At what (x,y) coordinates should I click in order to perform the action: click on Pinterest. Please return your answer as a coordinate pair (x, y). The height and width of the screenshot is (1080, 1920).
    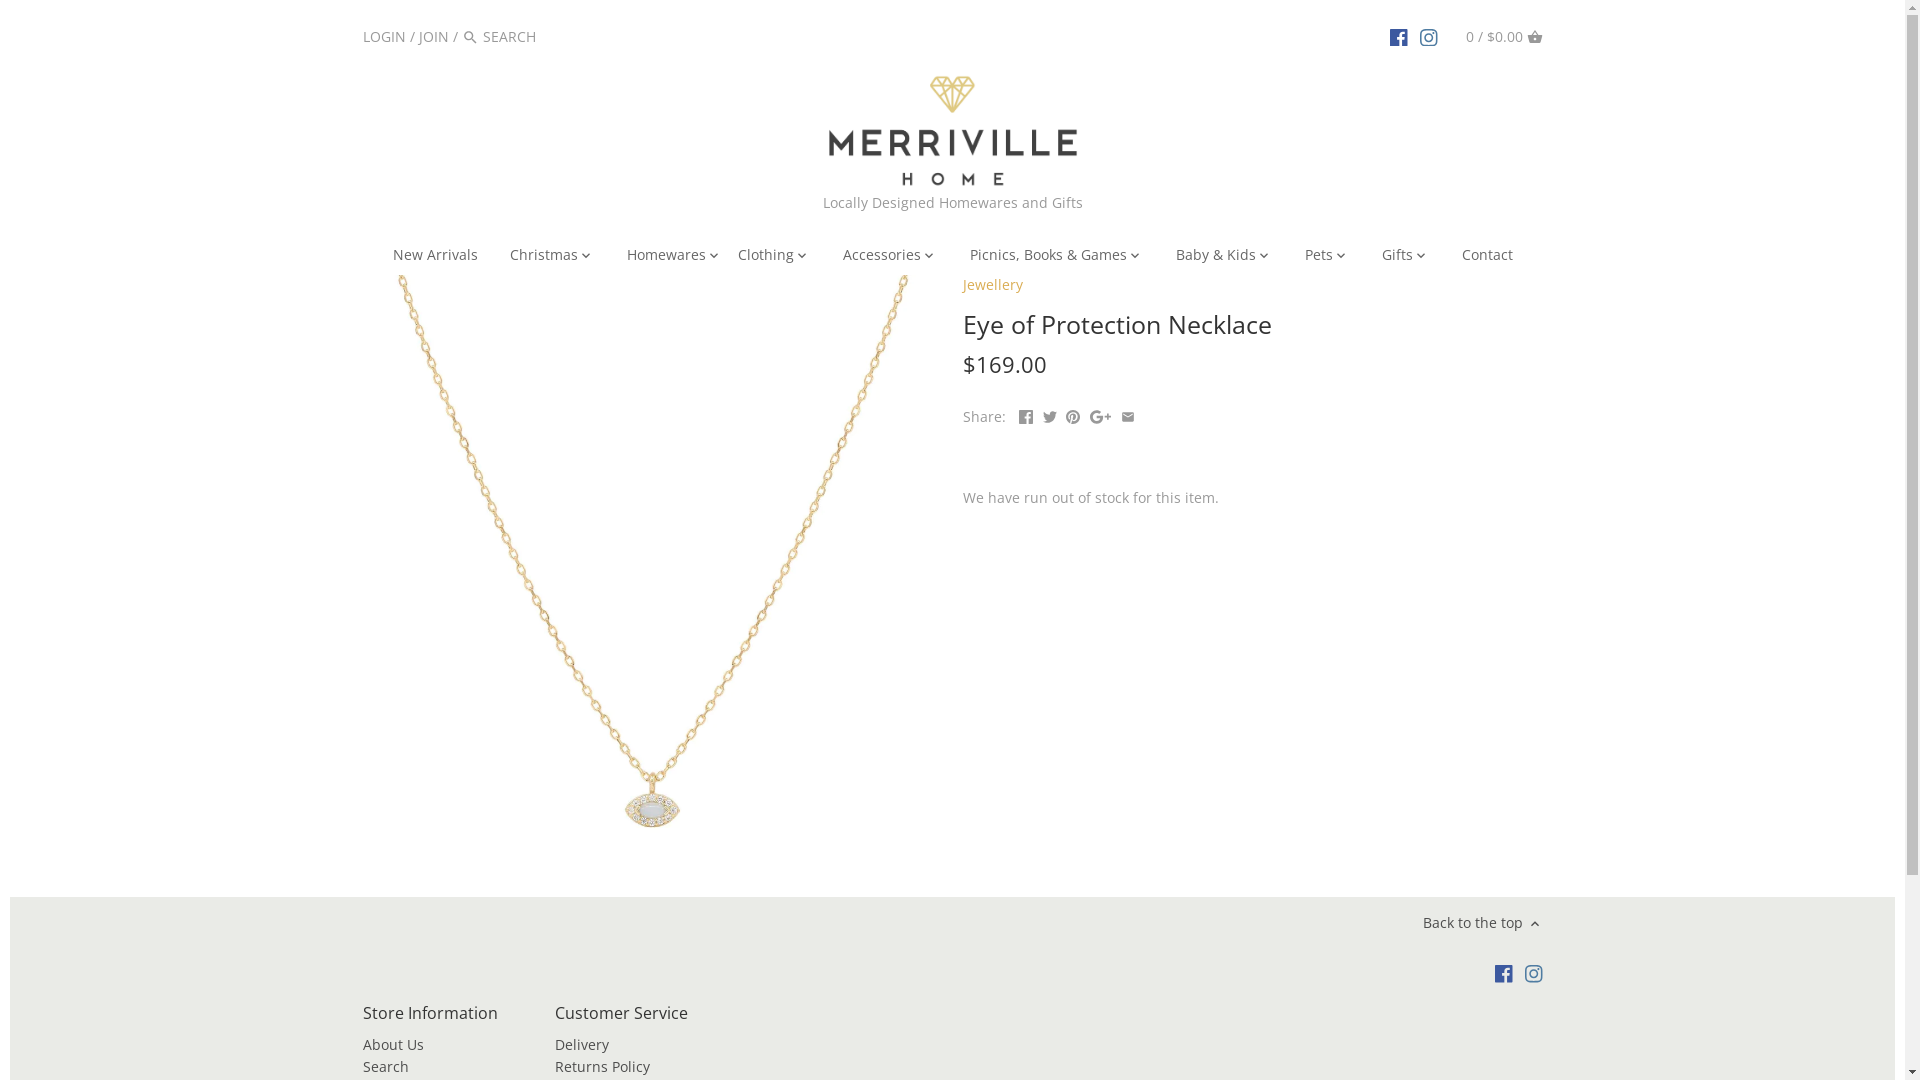
    Looking at the image, I should click on (1073, 414).